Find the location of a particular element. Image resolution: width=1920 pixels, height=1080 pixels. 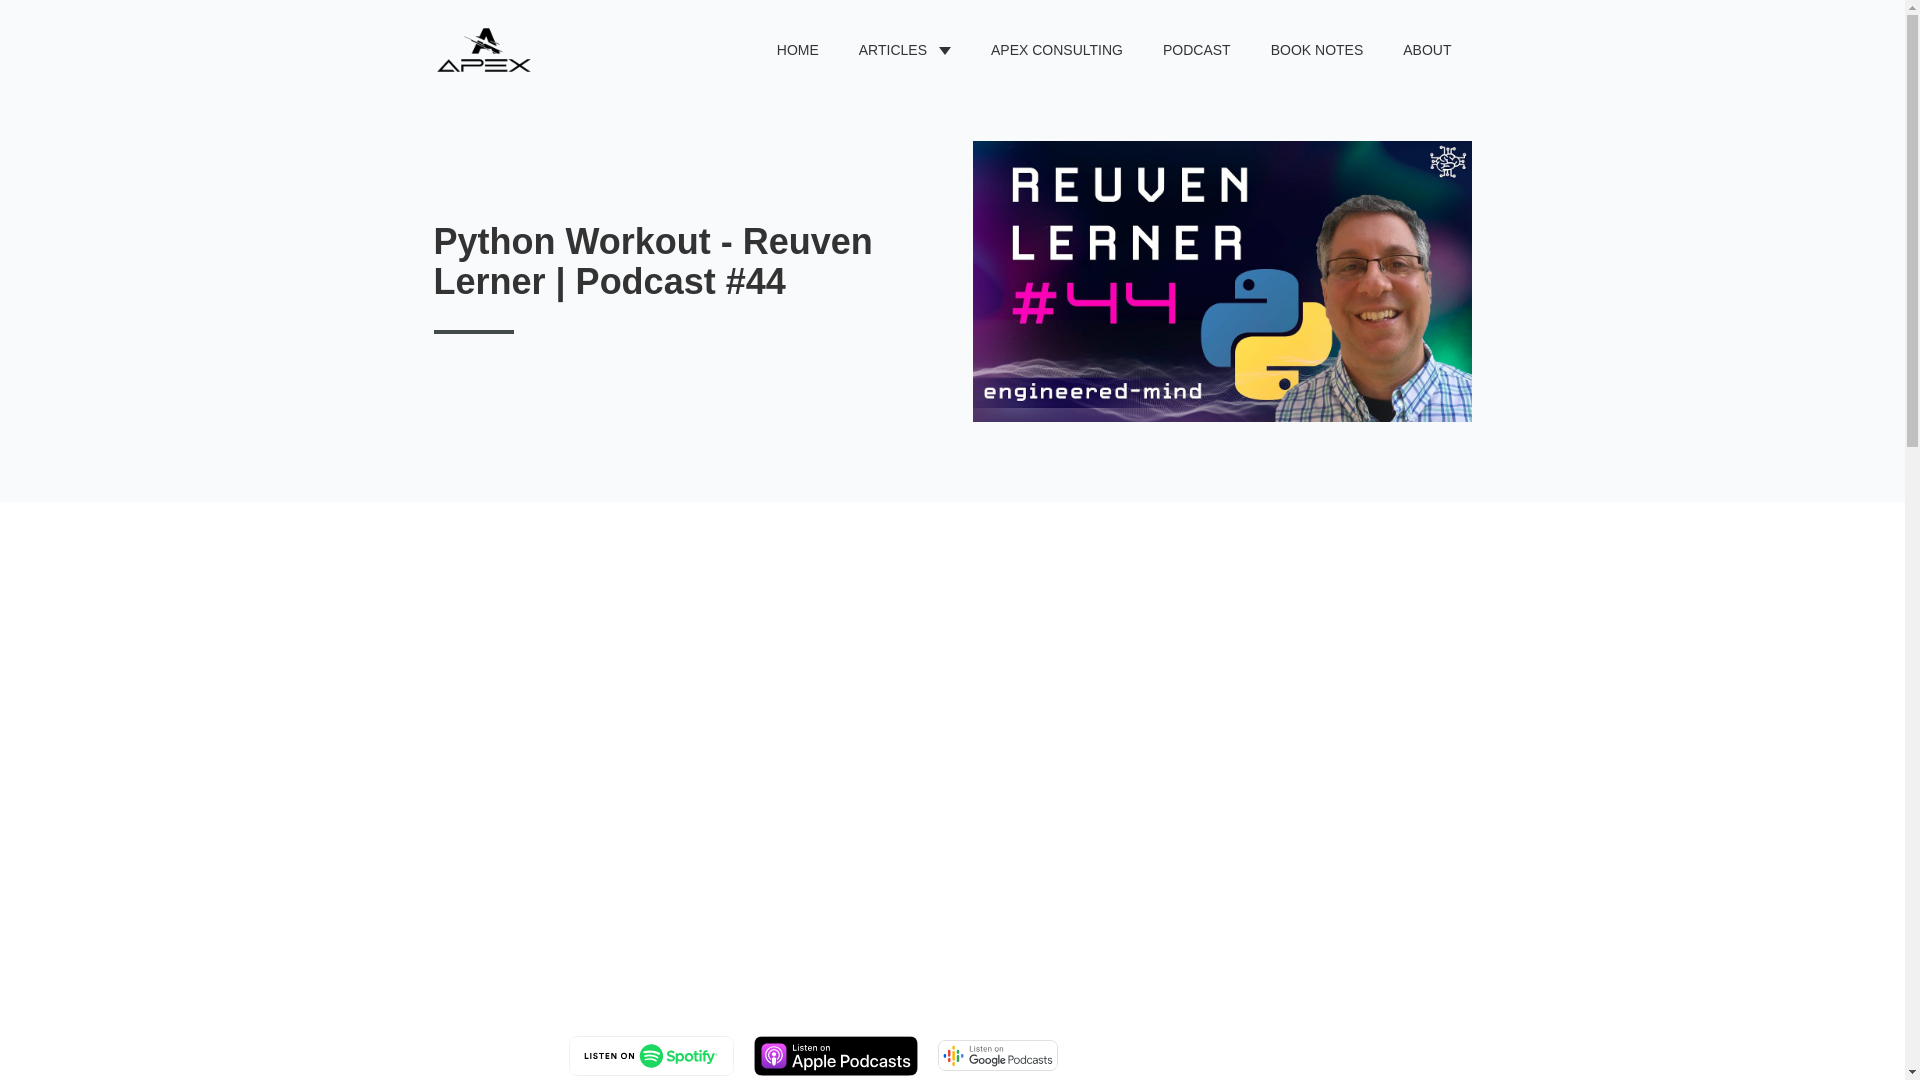

BOOK NOTES is located at coordinates (1317, 50).